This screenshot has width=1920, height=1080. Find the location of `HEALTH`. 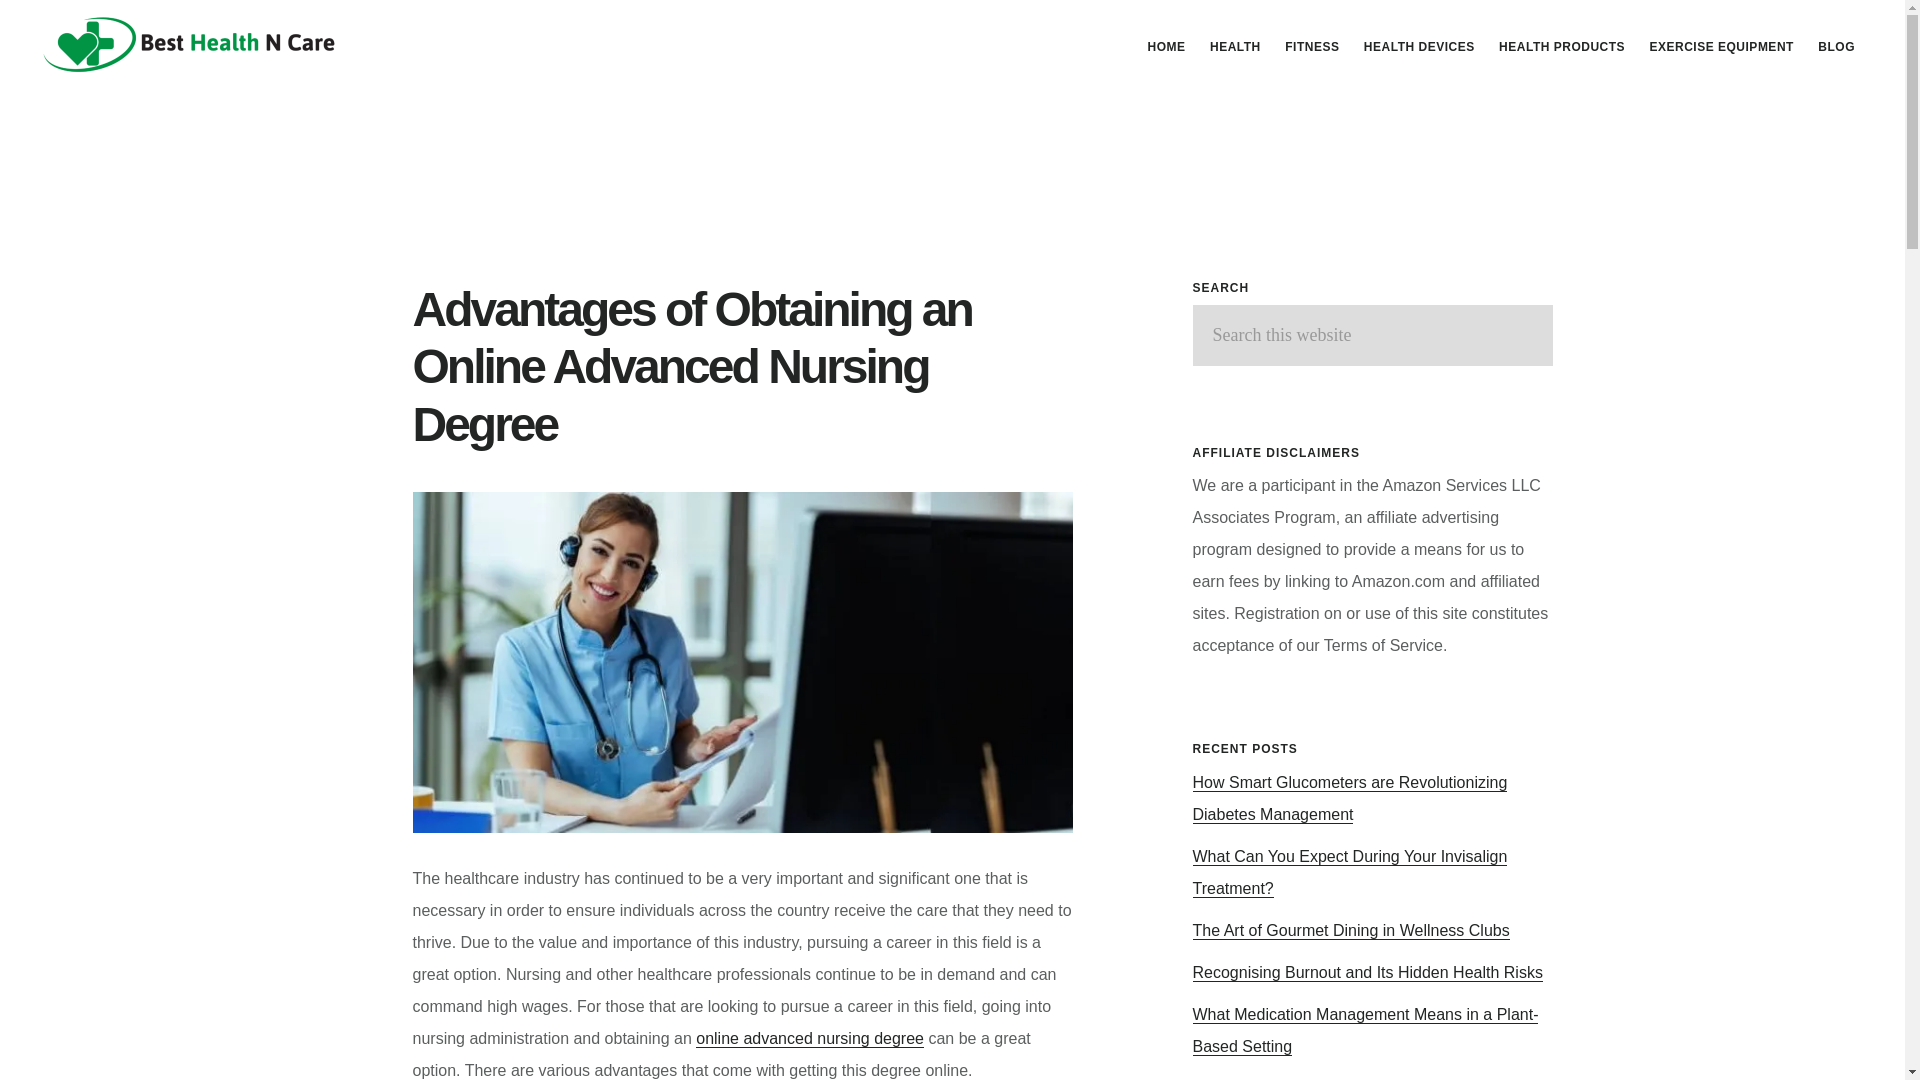

HEALTH is located at coordinates (1236, 46).